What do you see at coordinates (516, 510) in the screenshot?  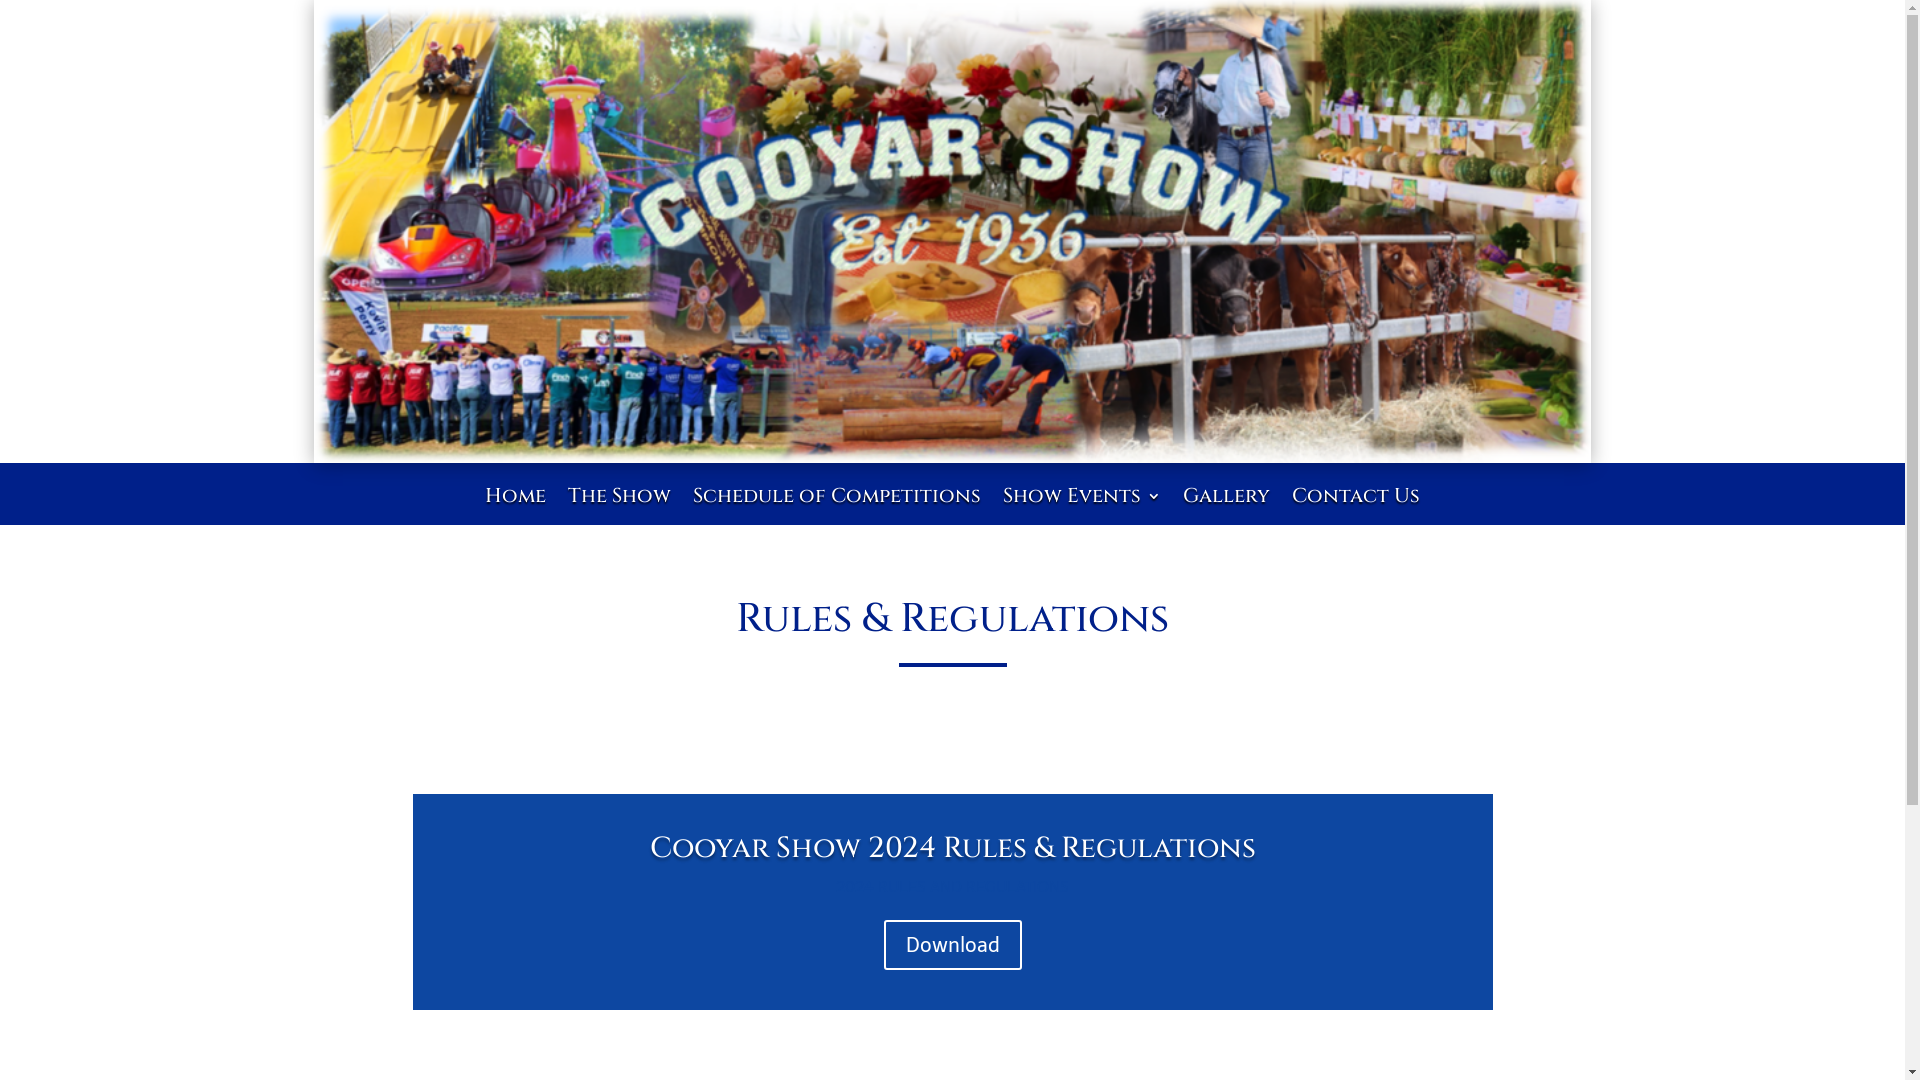 I see `Home` at bounding box center [516, 510].